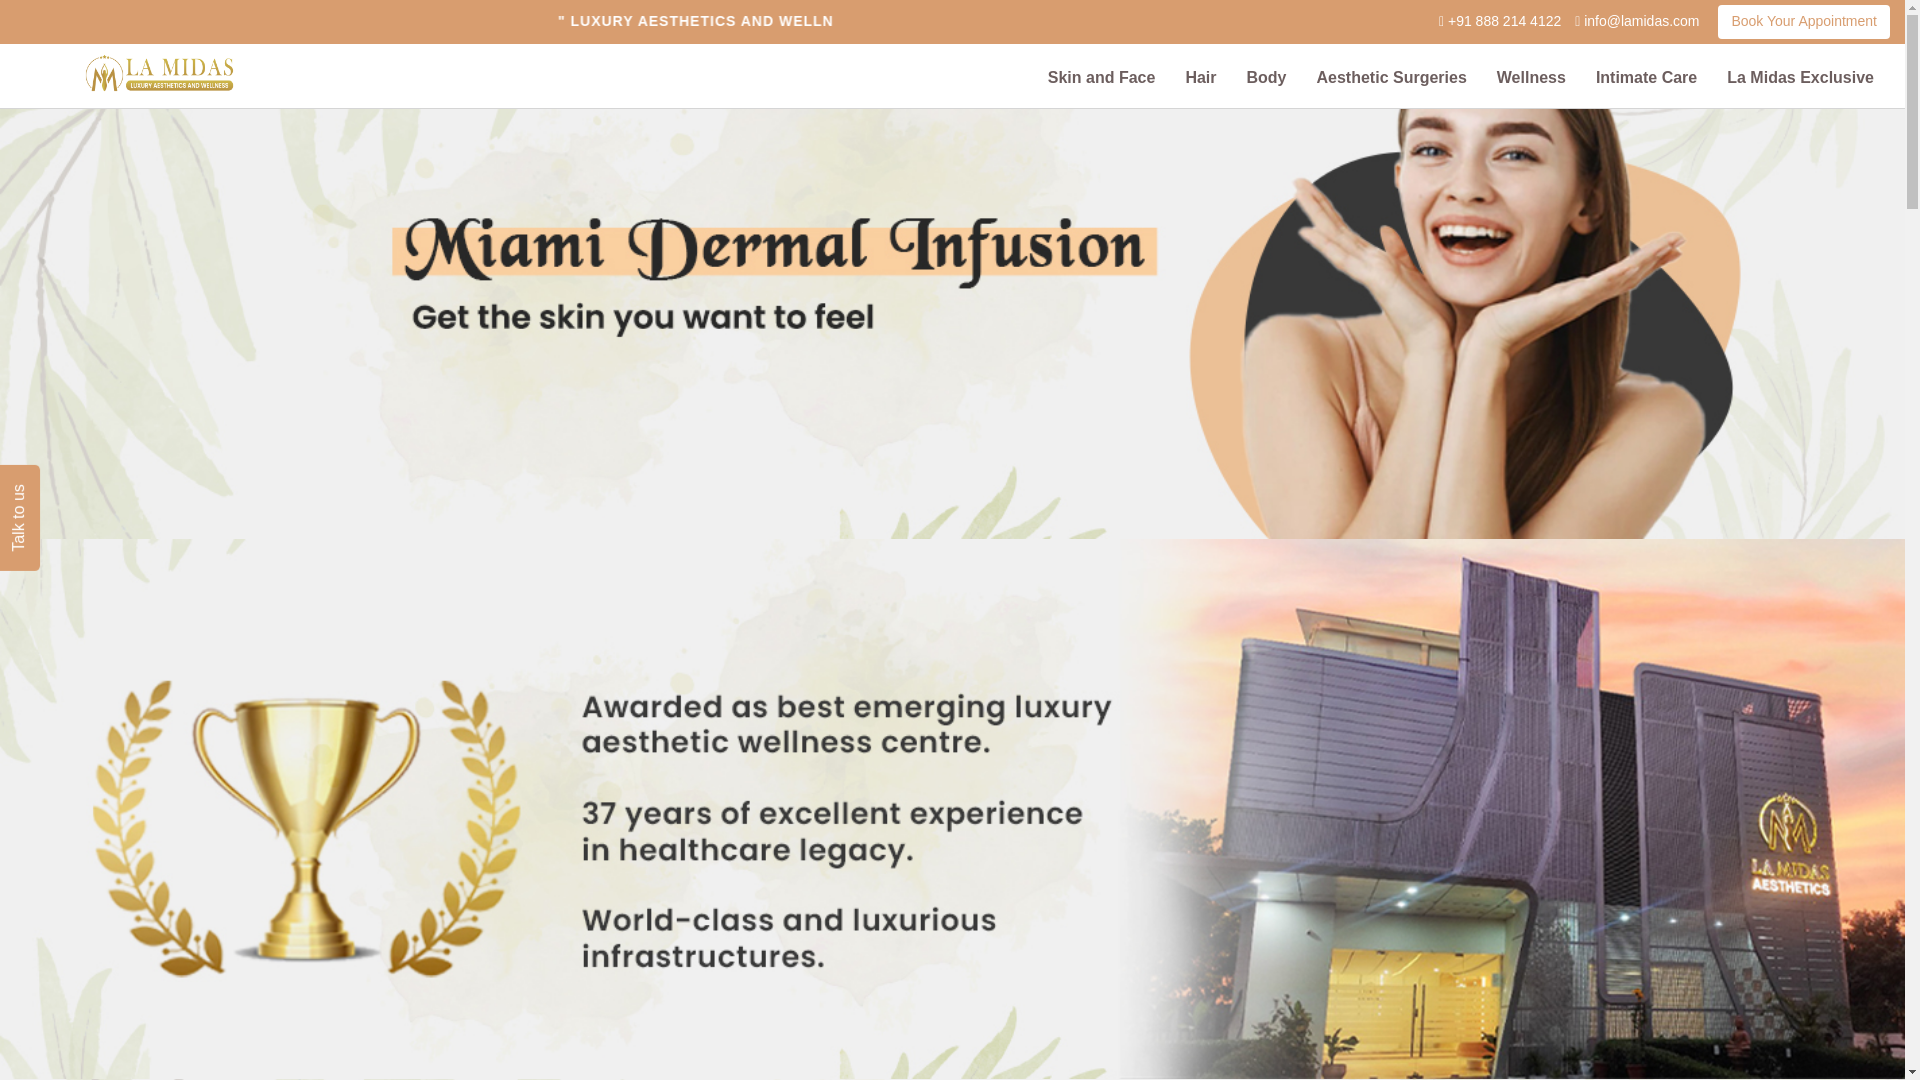 The image size is (1920, 1080). What do you see at coordinates (1102, 77) in the screenshot?
I see `Skin and Face` at bounding box center [1102, 77].